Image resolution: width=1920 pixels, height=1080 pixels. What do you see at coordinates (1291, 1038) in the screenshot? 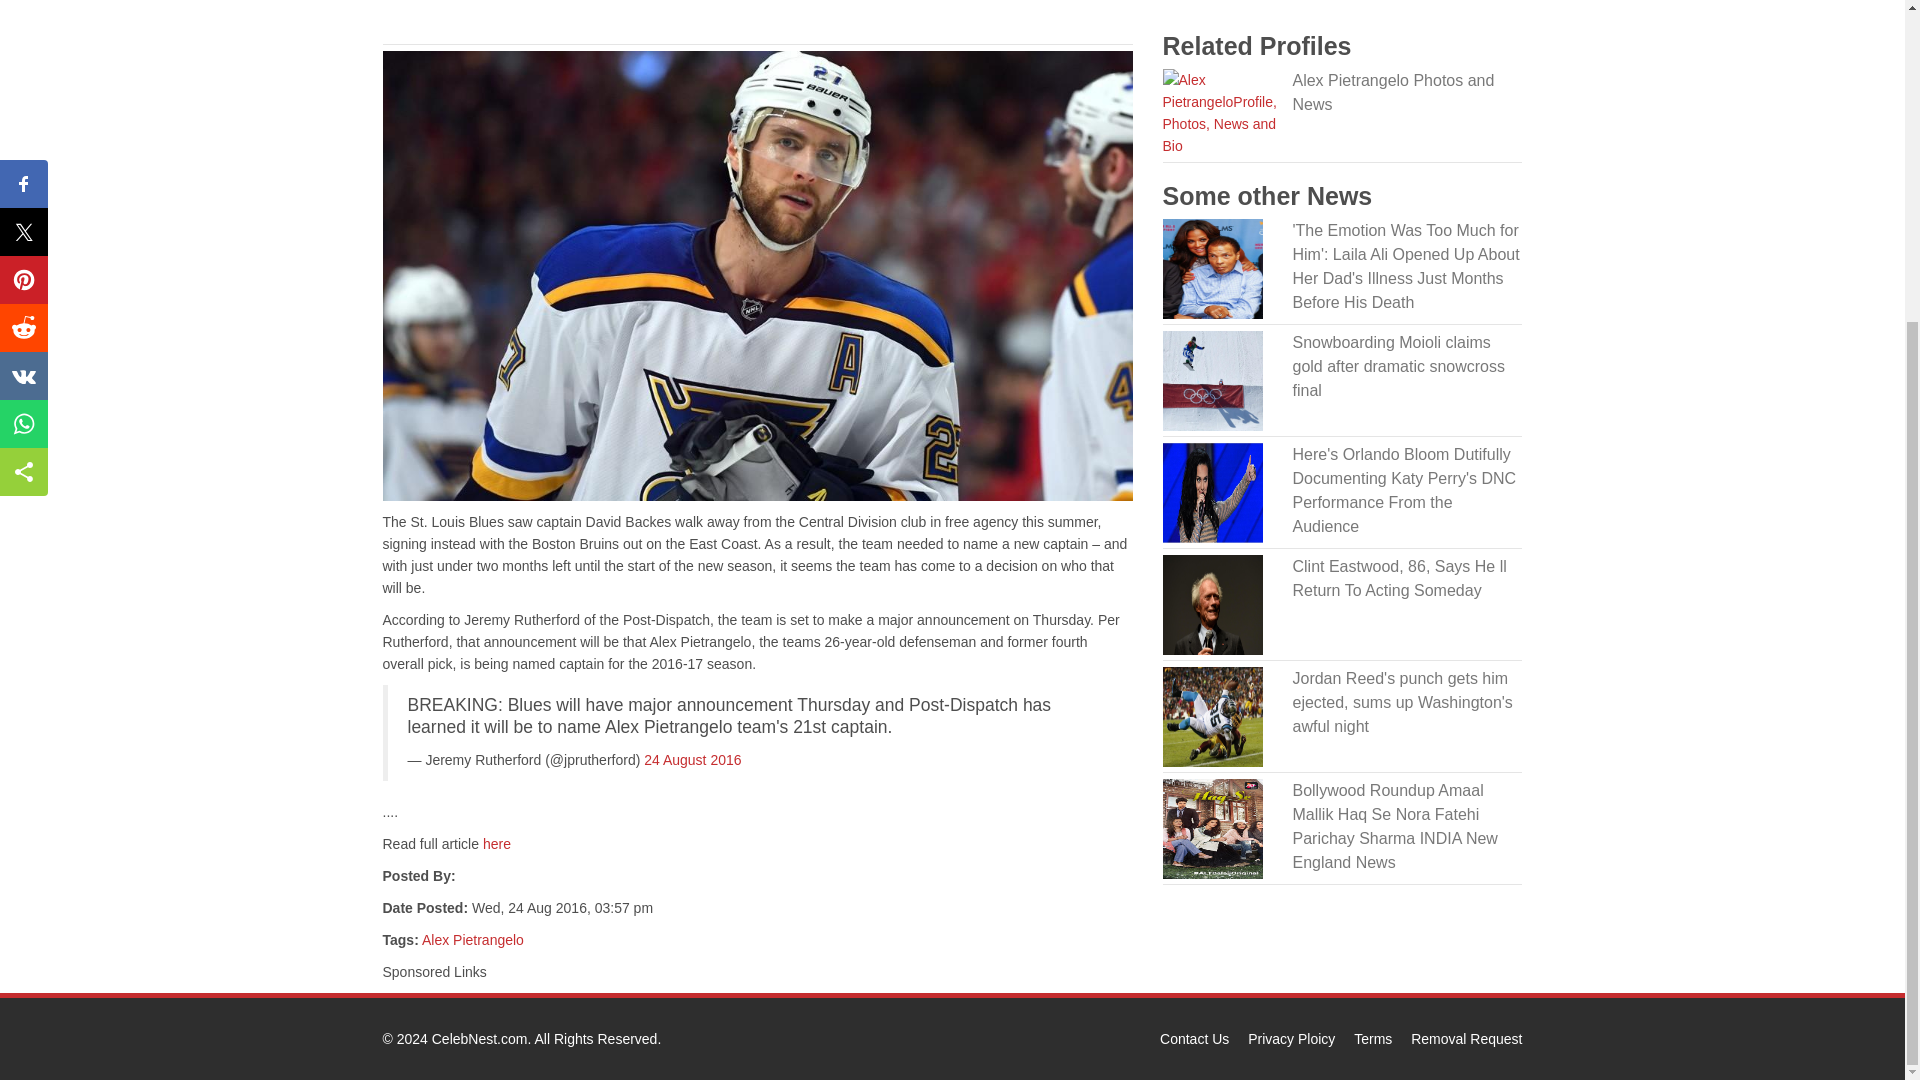
I see `Privacy Ploicy` at bounding box center [1291, 1038].